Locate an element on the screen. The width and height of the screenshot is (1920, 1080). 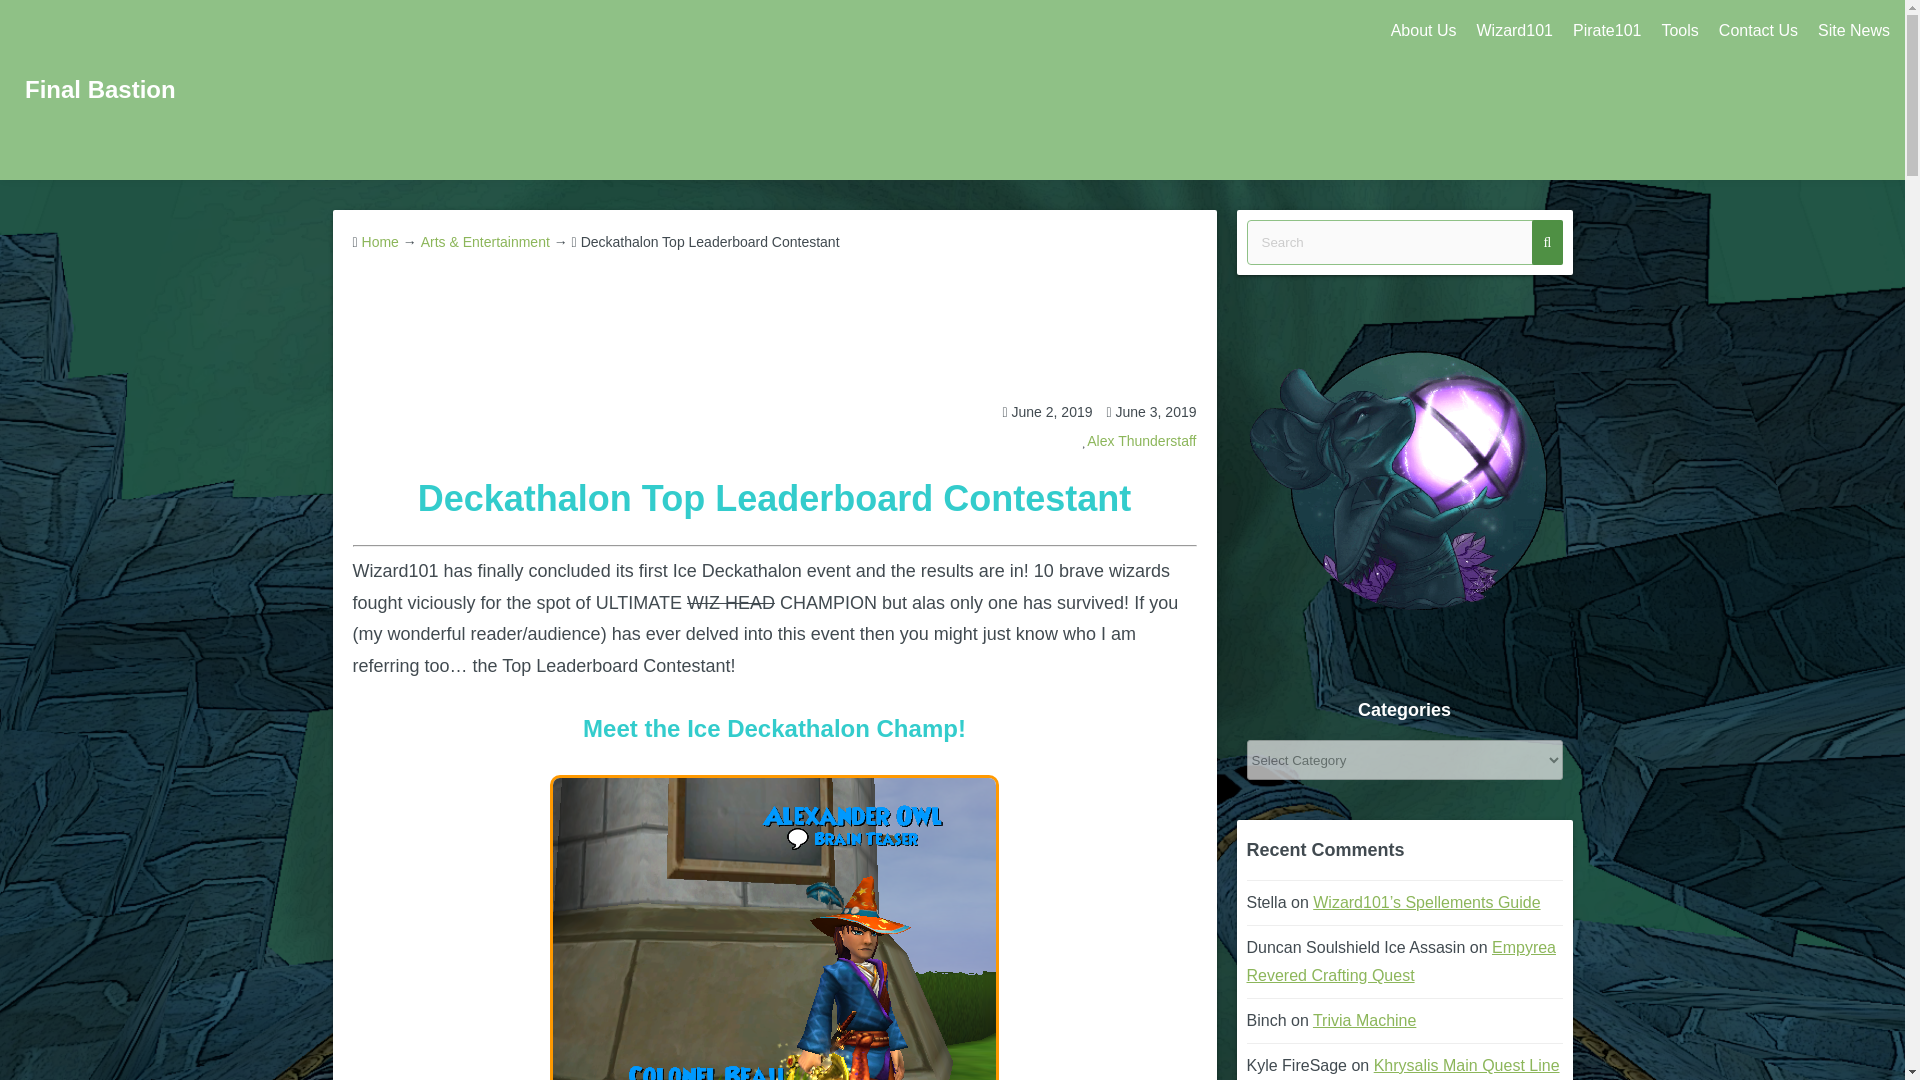
Site News is located at coordinates (1854, 31).